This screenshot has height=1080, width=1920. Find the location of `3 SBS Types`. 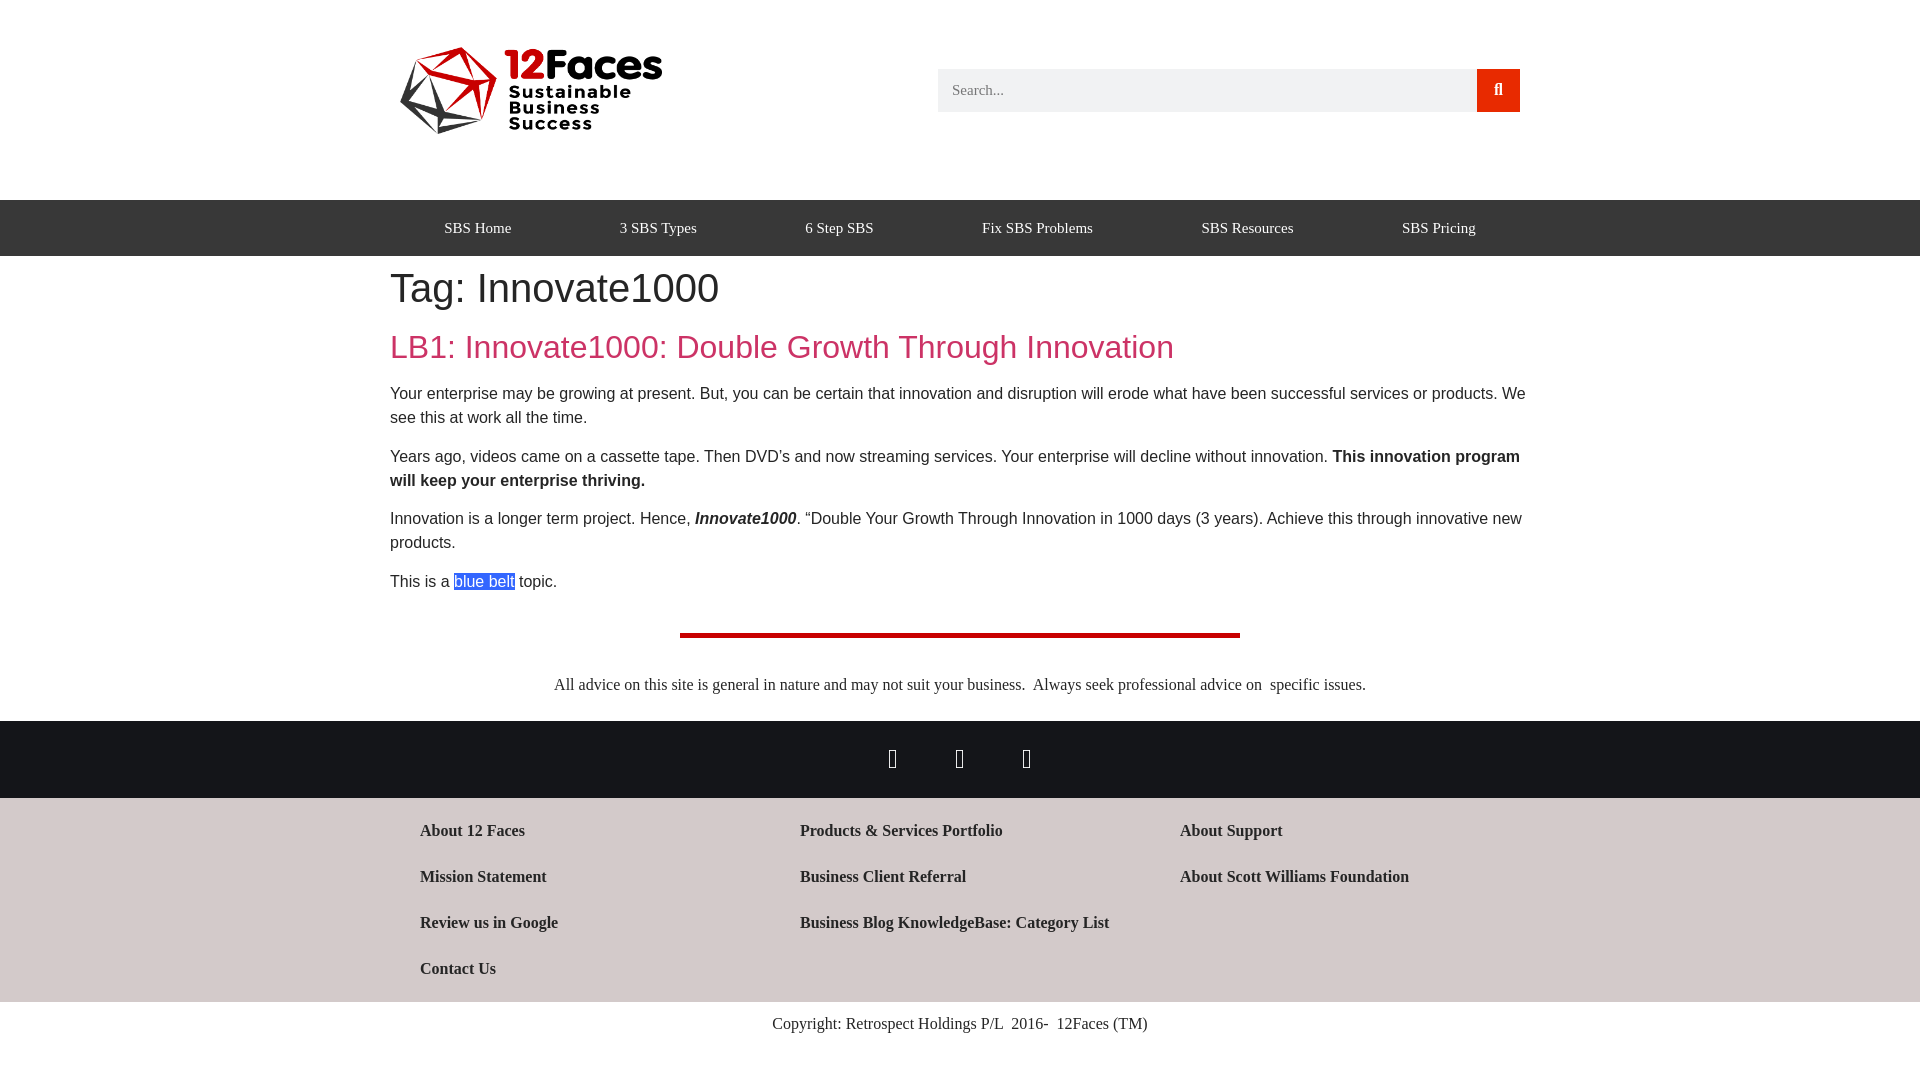

3 SBS Types is located at coordinates (658, 227).